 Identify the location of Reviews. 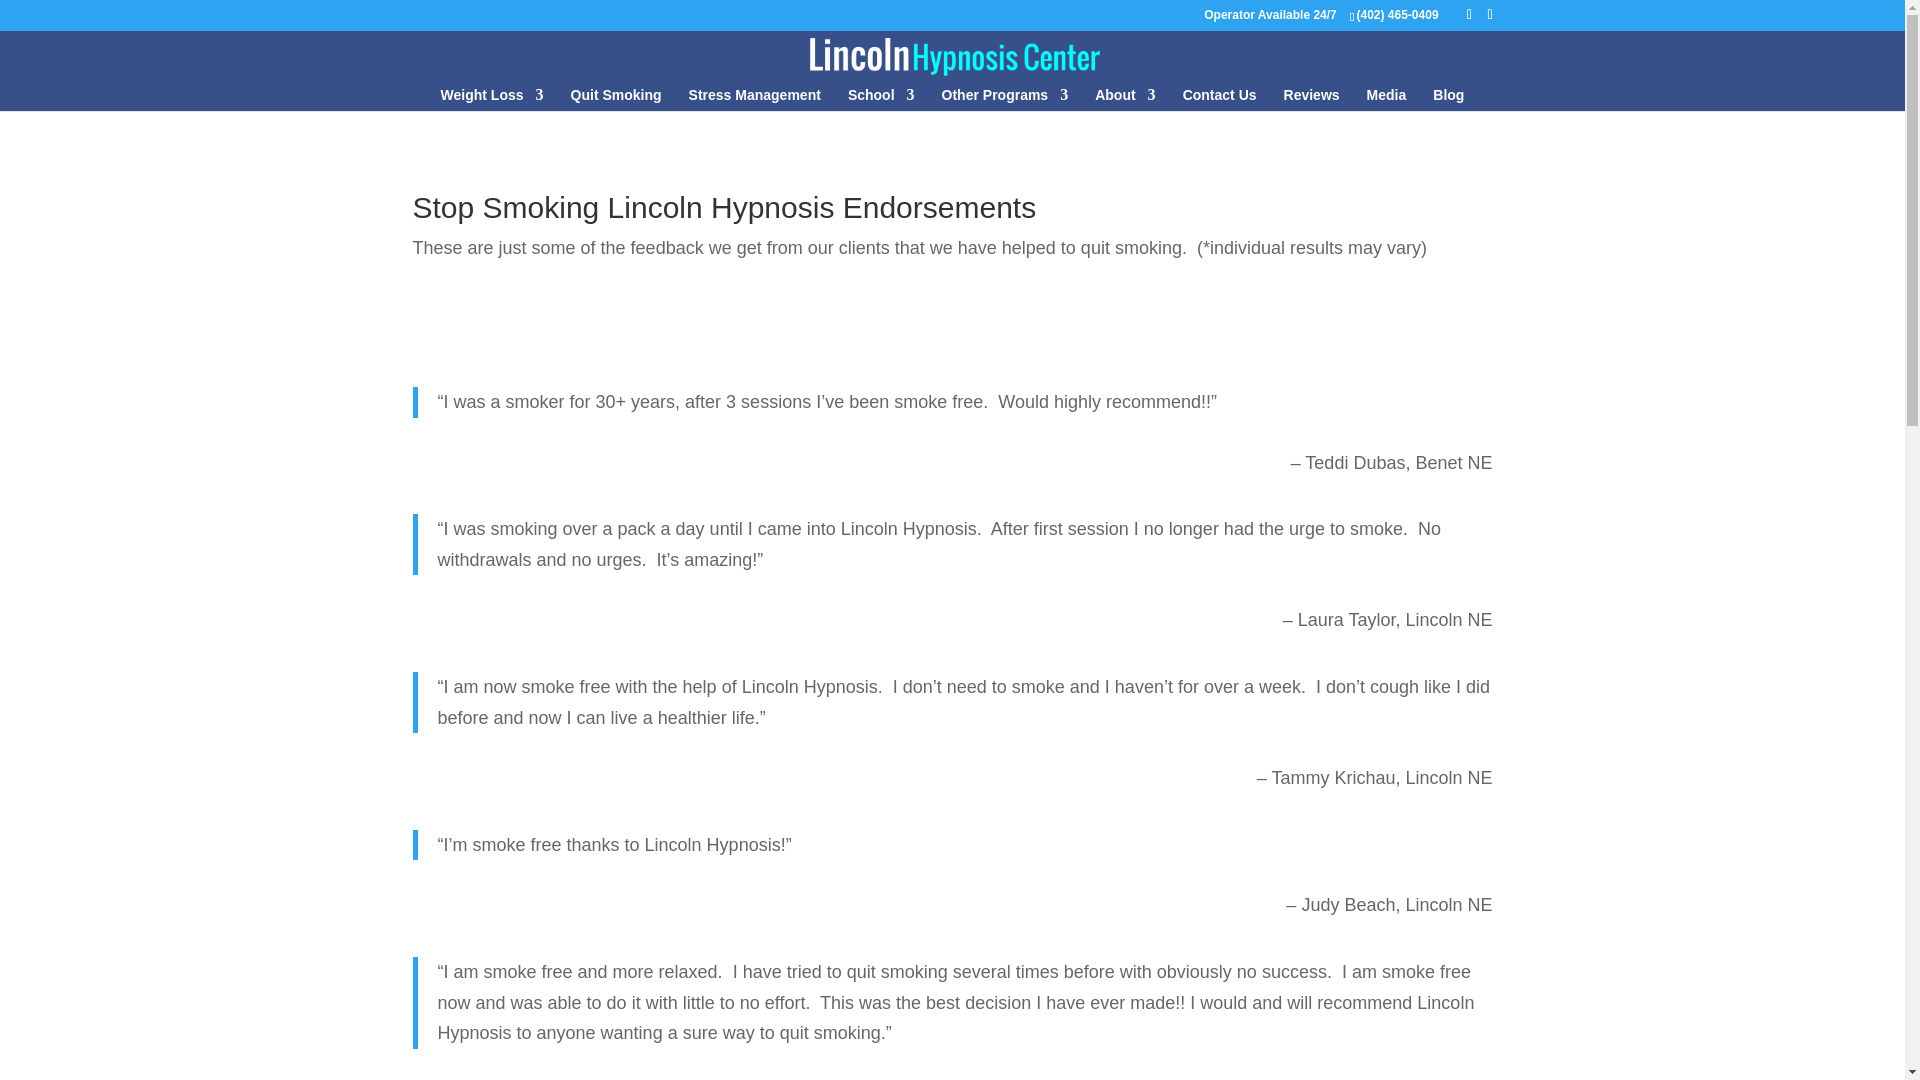
(1312, 99).